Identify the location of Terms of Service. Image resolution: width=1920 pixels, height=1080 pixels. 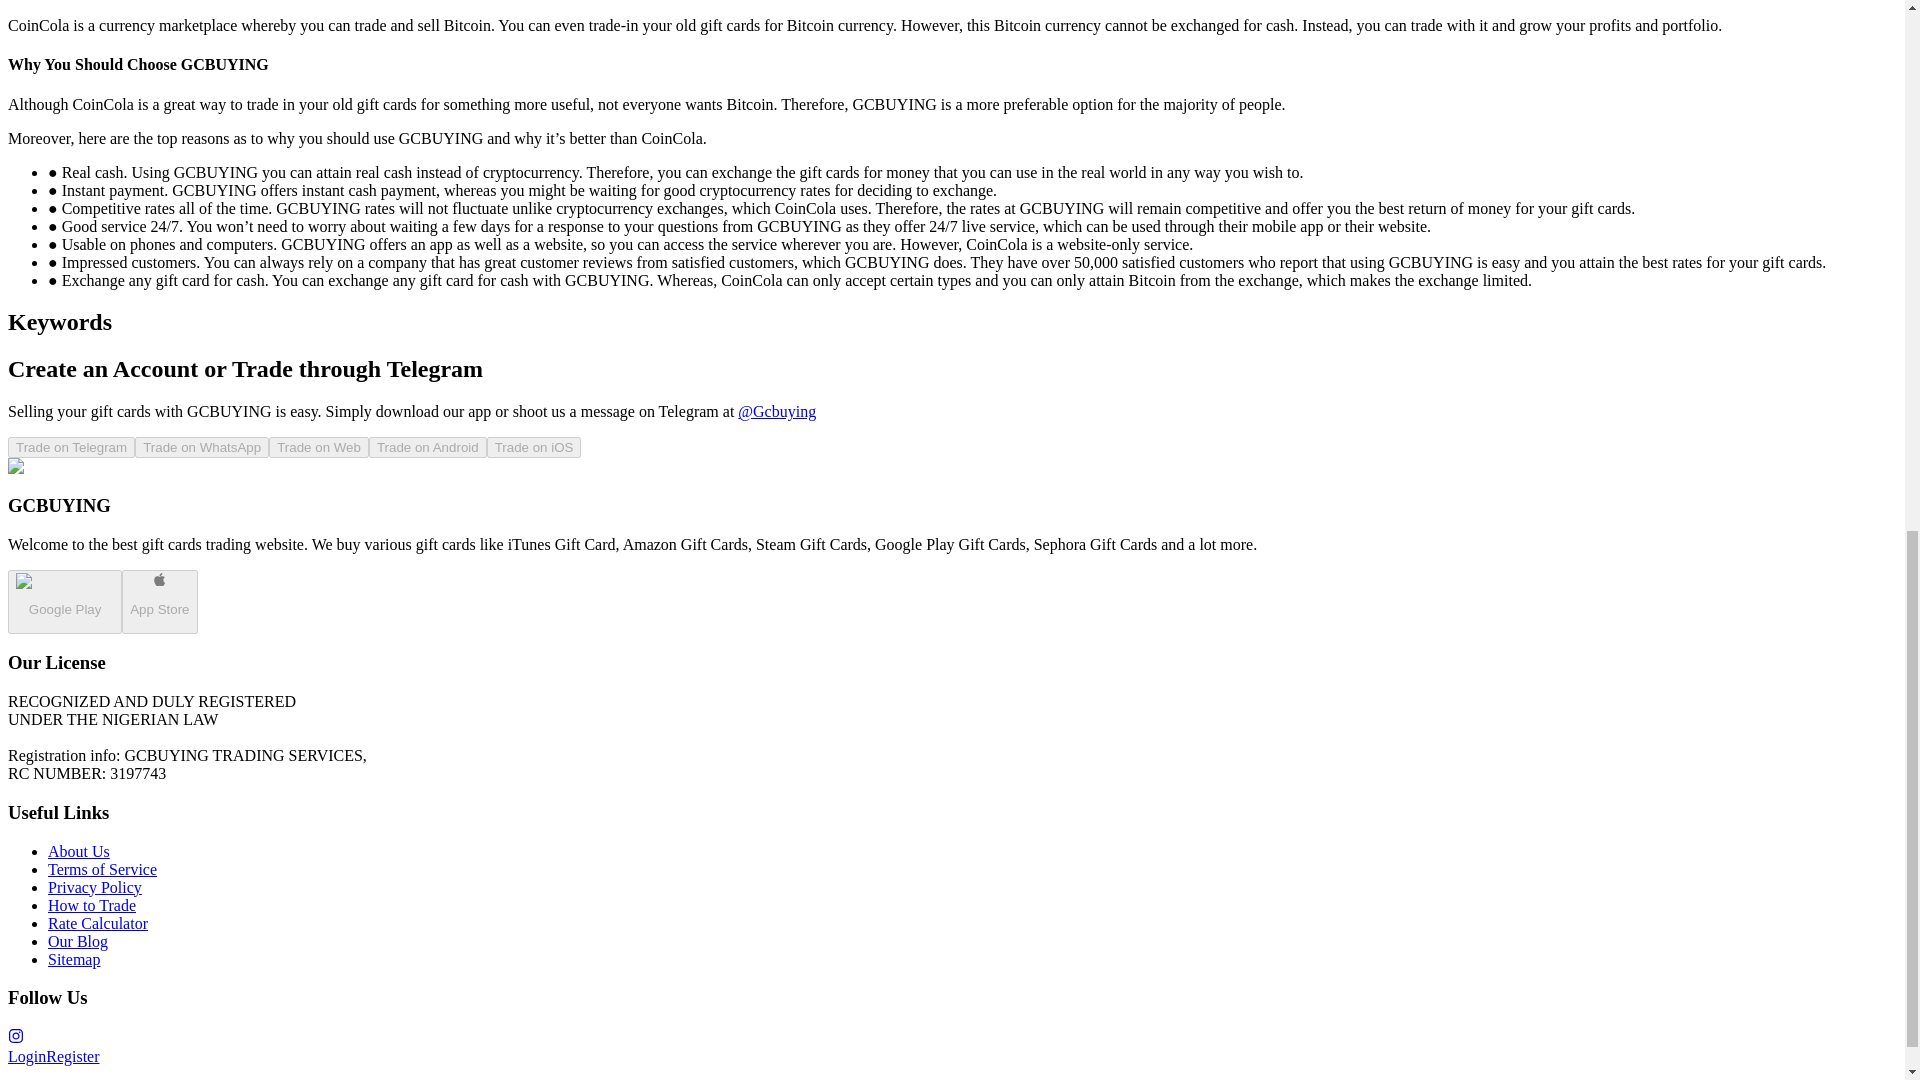
(102, 869).